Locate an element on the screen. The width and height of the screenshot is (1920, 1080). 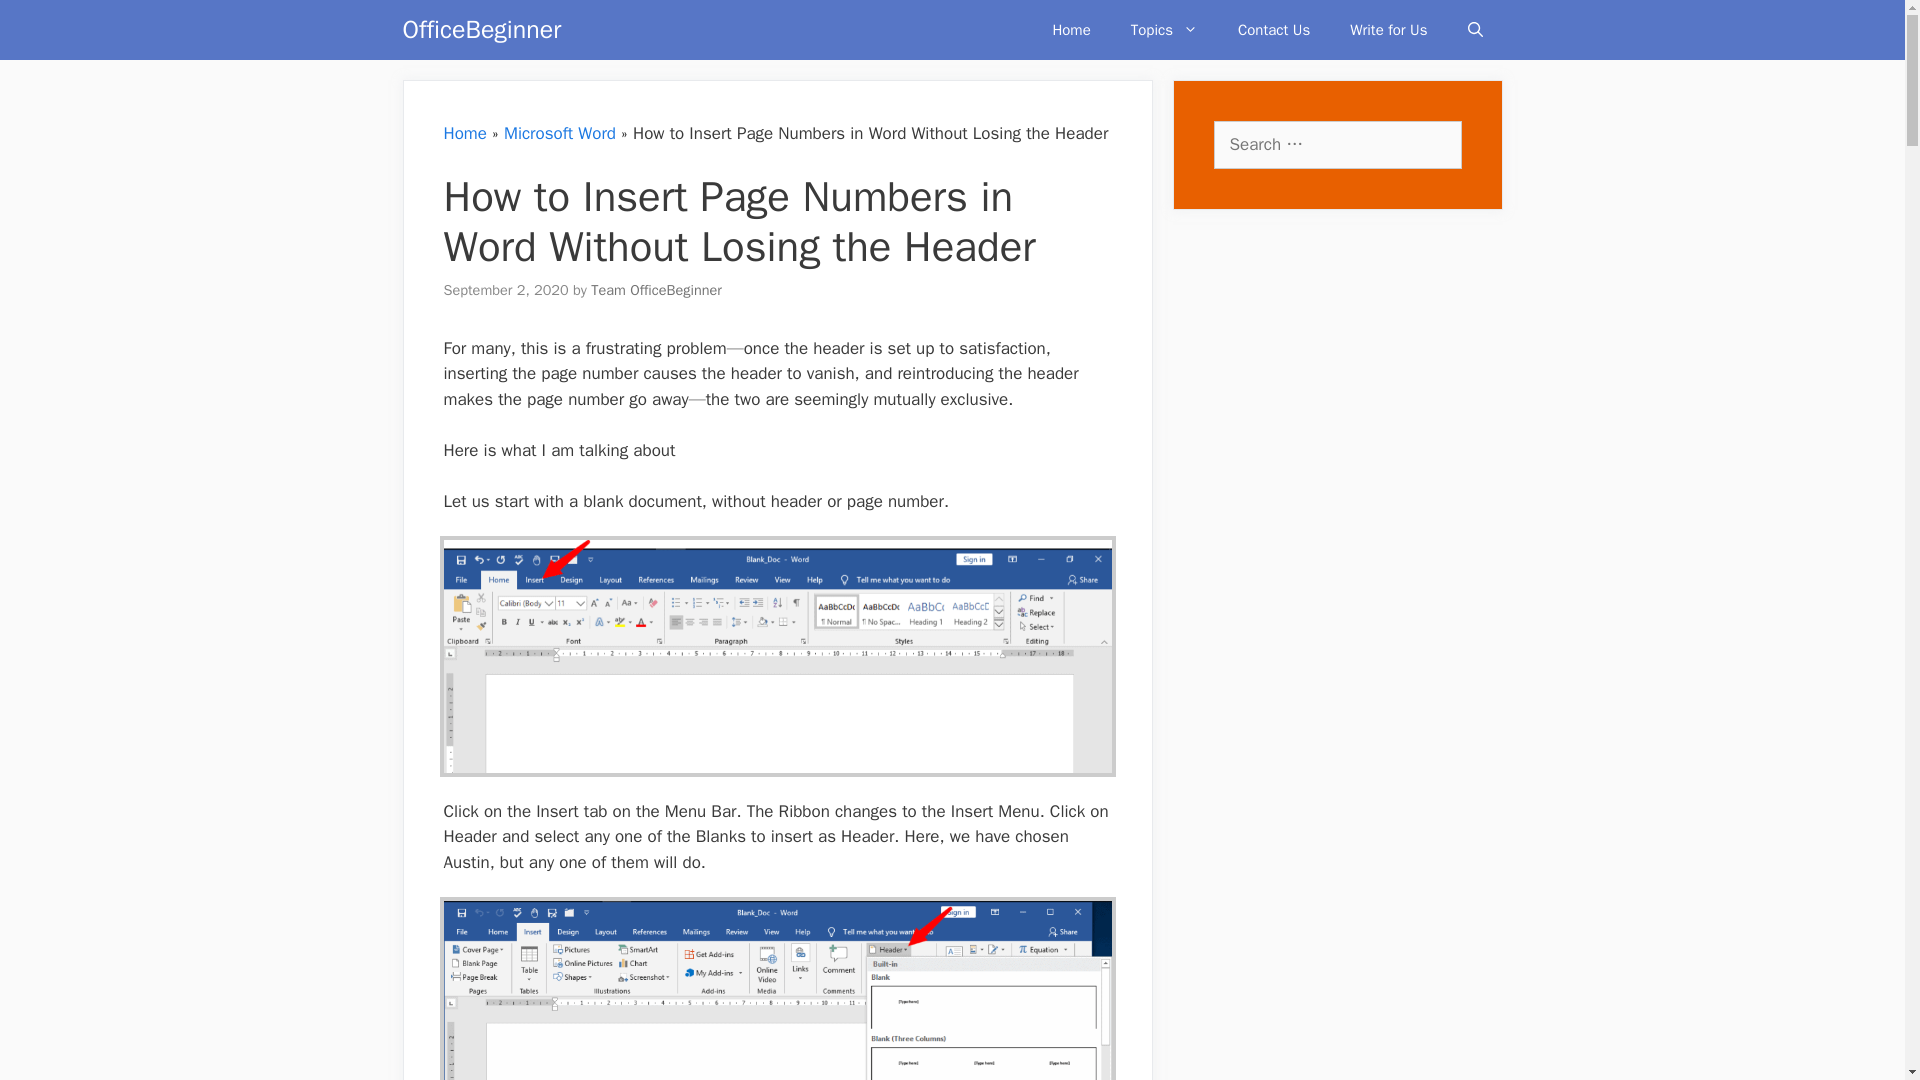
Team OfficeBeginner is located at coordinates (656, 290).